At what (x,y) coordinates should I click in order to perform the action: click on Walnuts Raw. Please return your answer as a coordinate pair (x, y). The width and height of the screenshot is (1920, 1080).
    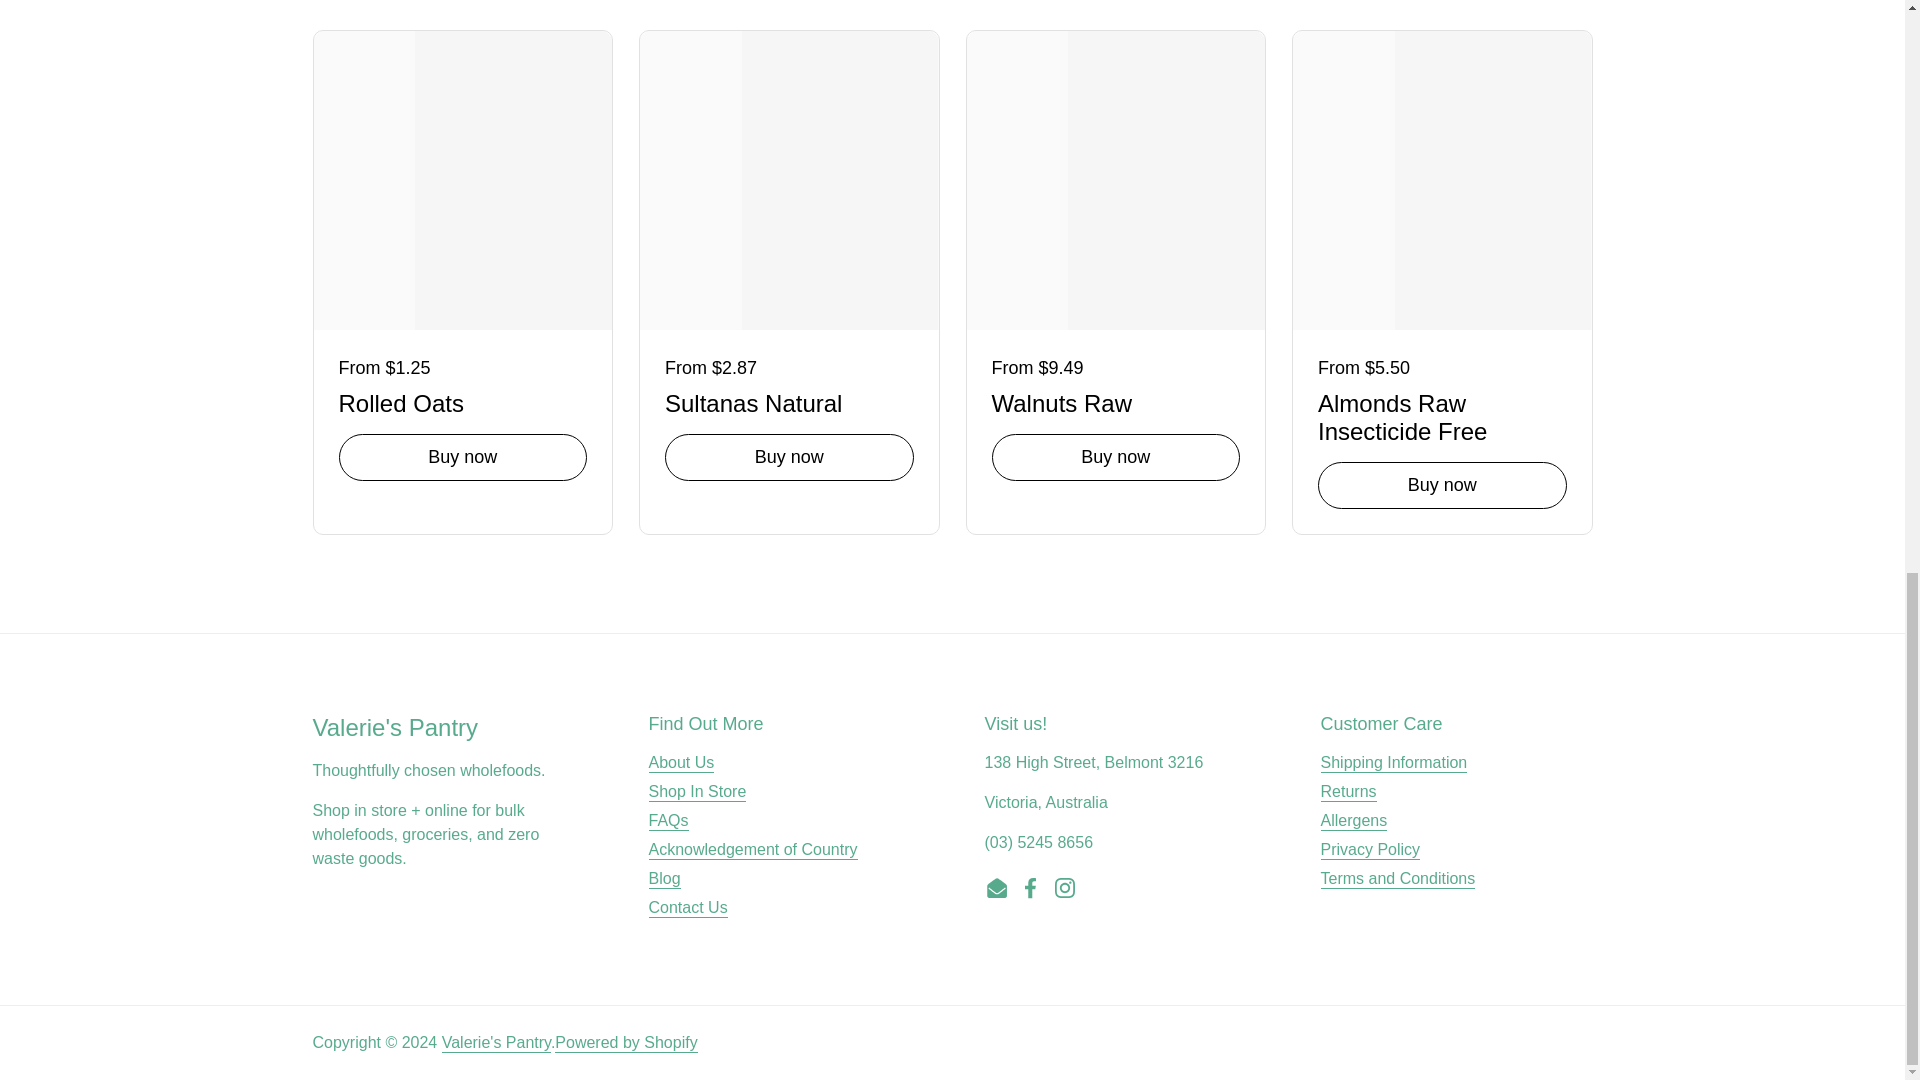
    Looking at the image, I should click on (1116, 400).